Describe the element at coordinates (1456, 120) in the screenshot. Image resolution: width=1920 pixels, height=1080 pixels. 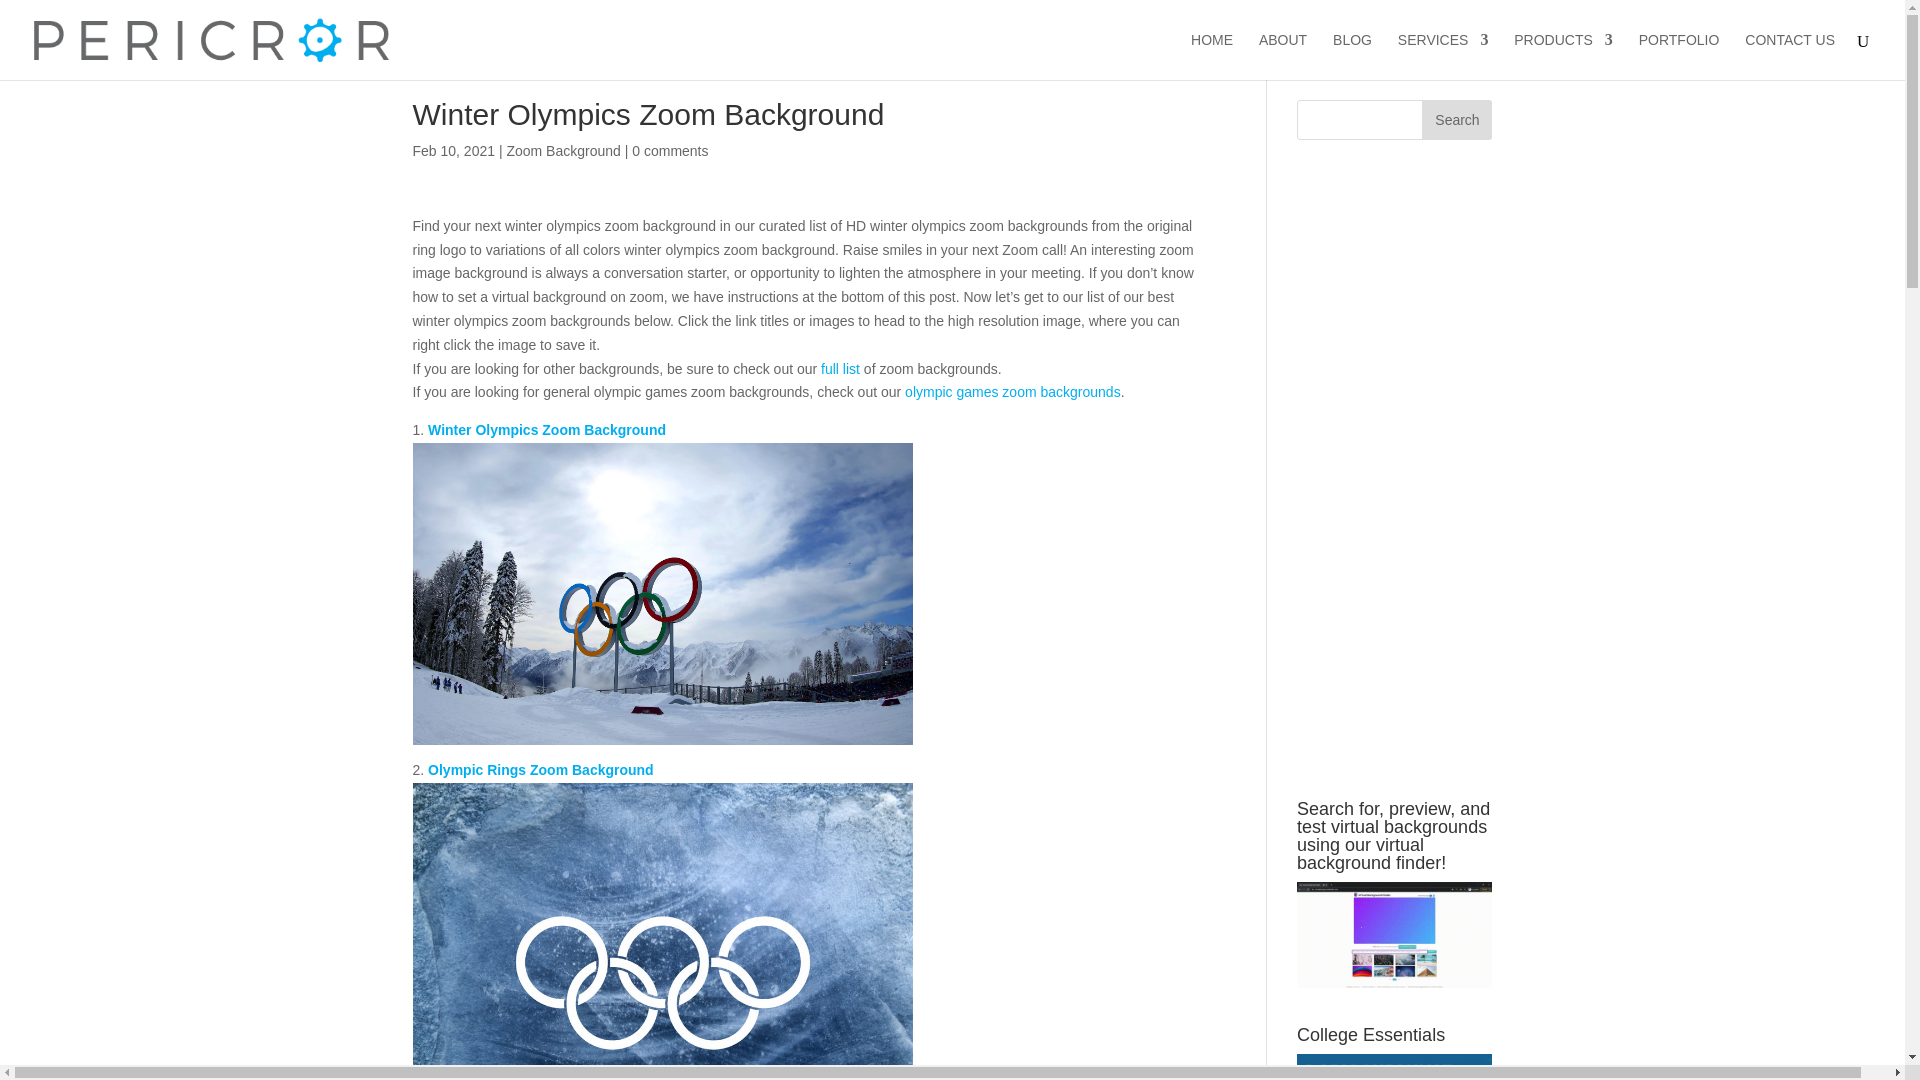
I see `Search` at that location.